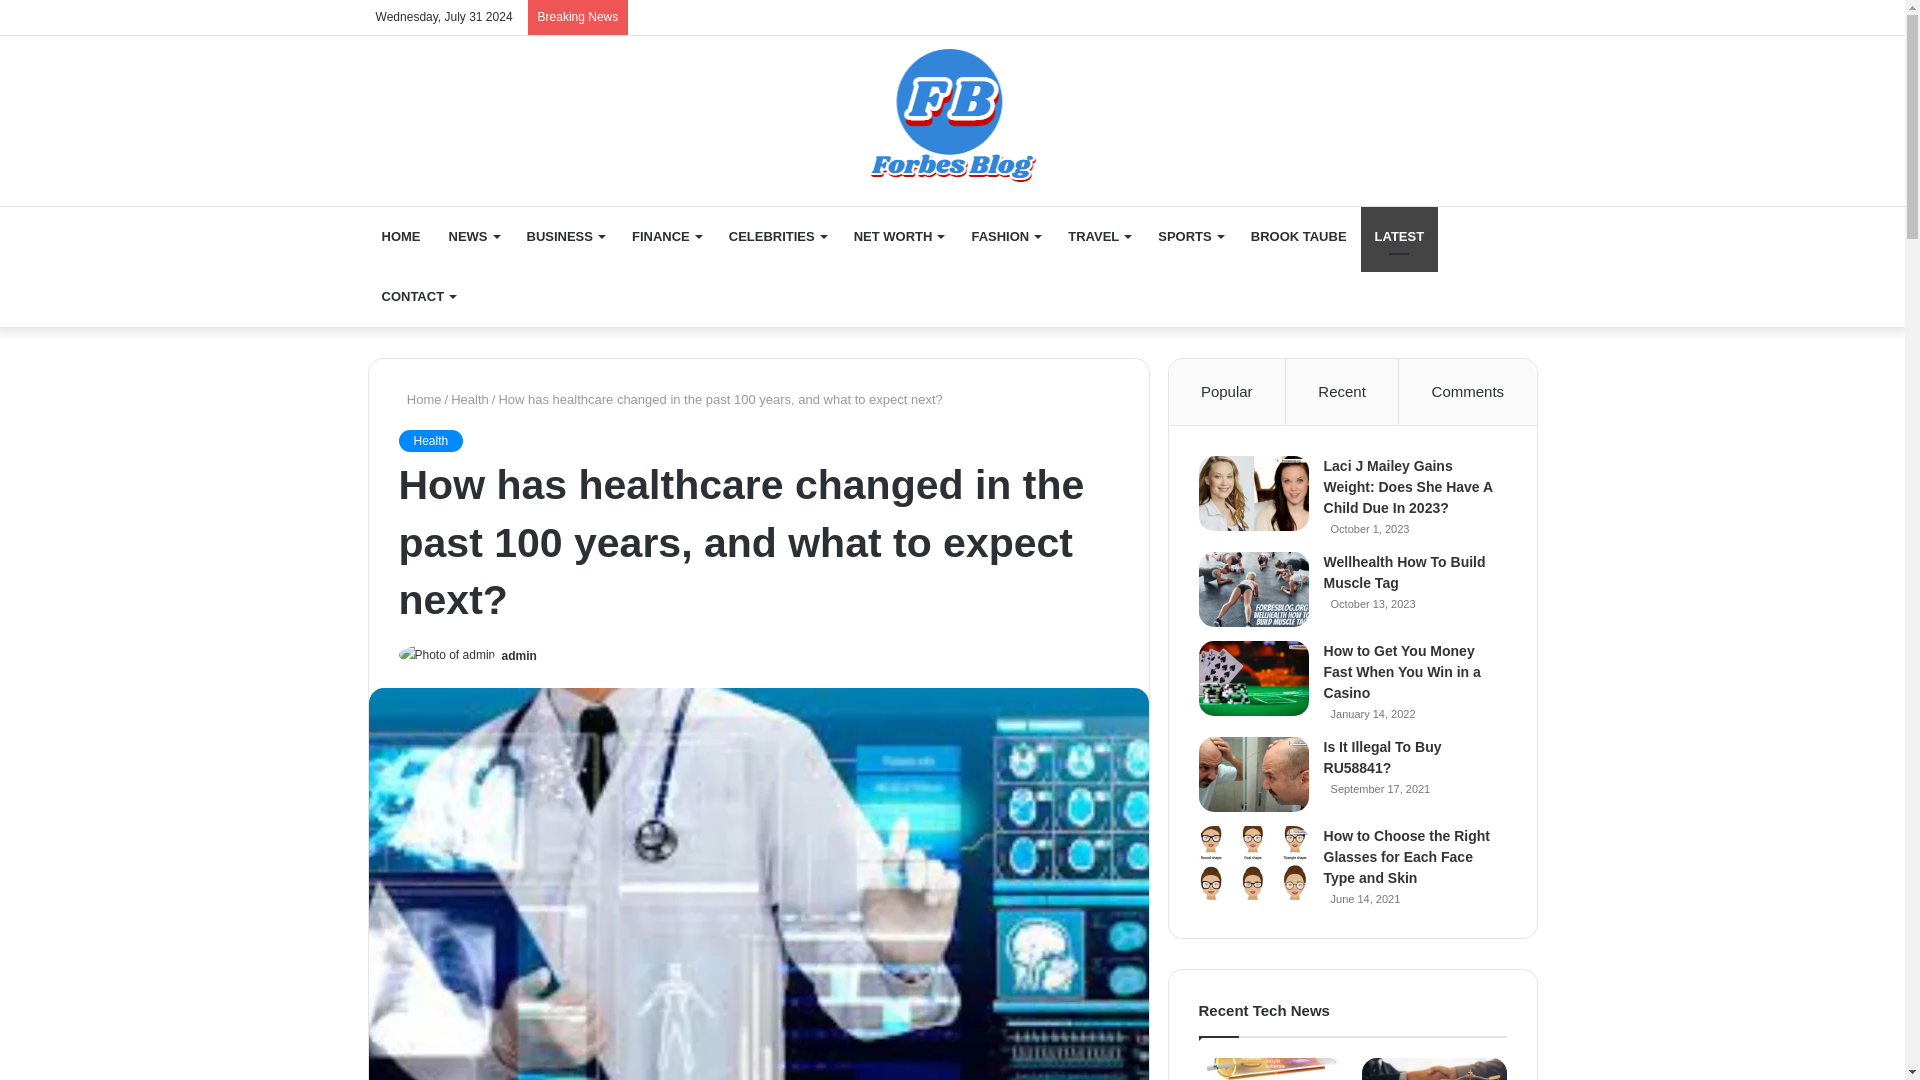 This screenshot has height=1080, width=1920. I want to click on CONTACT, so click(419, 296).